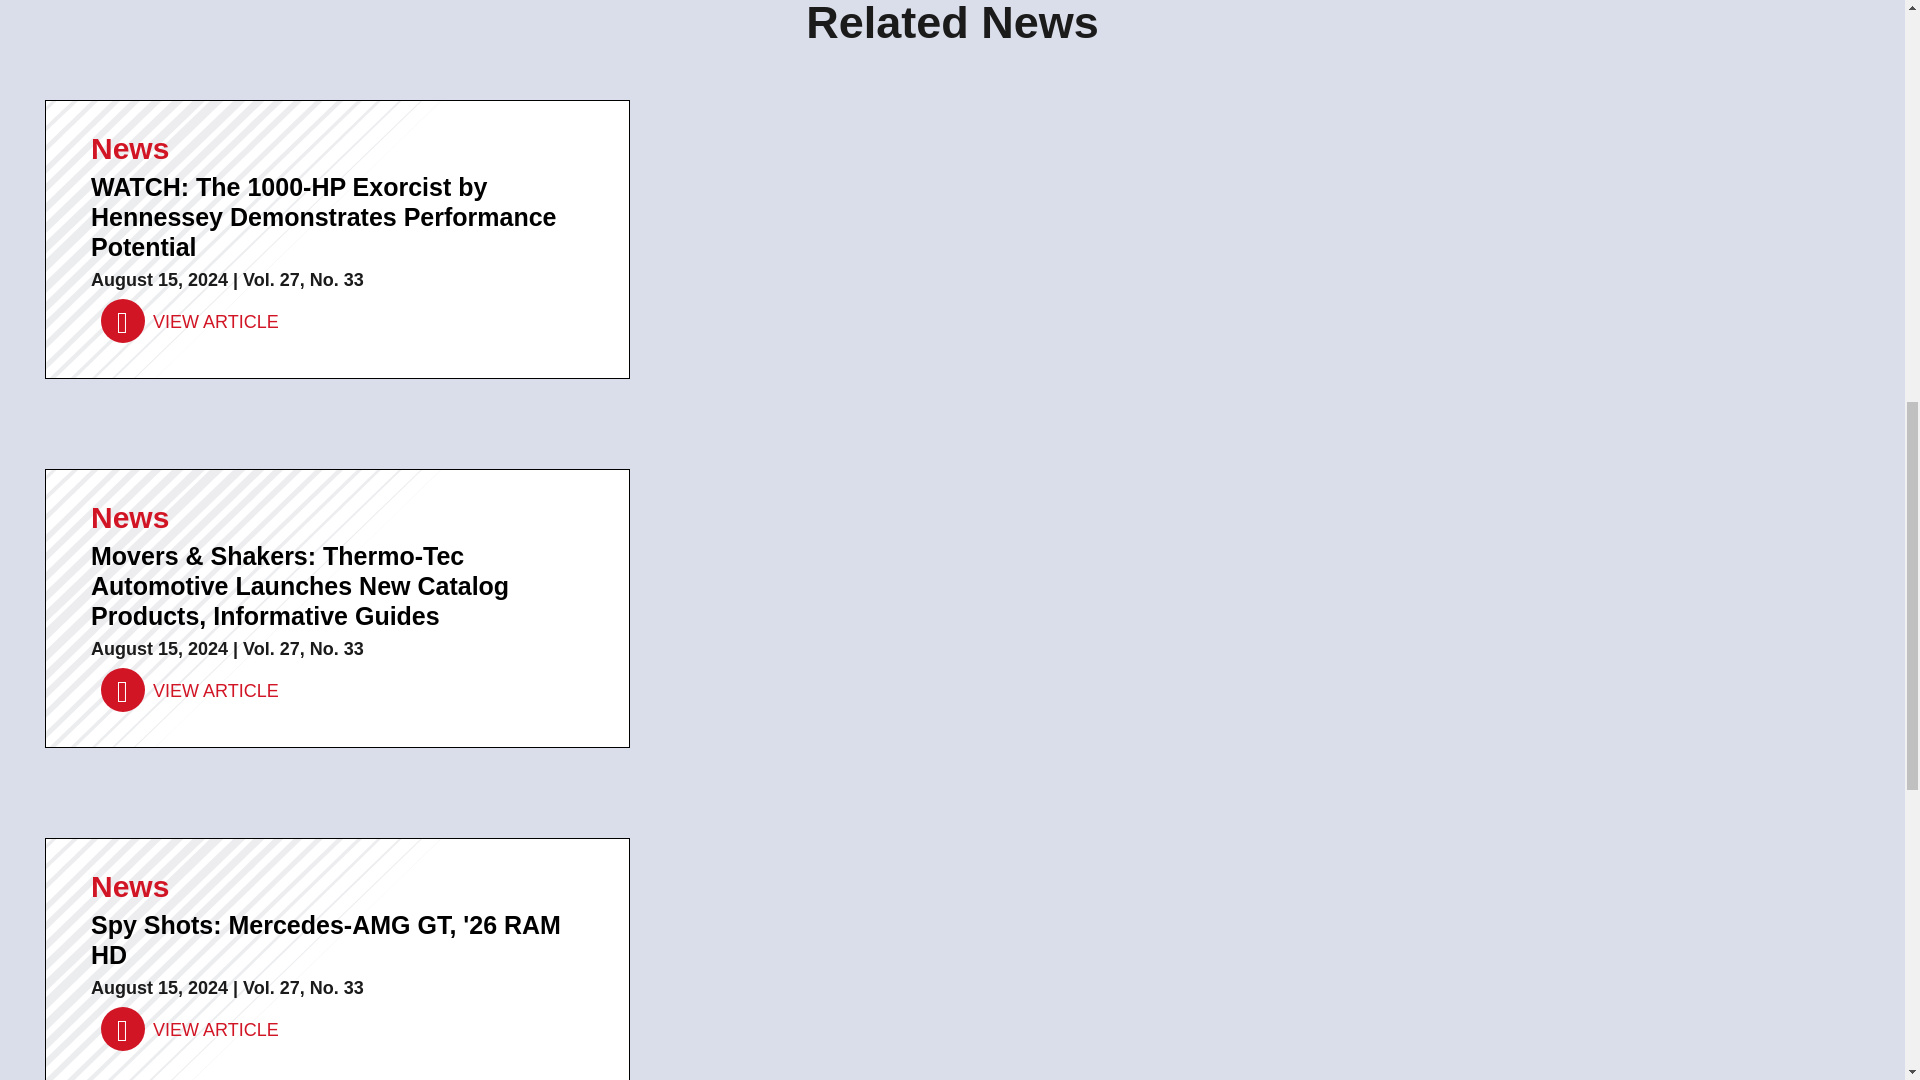  Describe the element at coordinates (190, 690) in the screenshot. I see `VIEW ARTICLE` at that location.